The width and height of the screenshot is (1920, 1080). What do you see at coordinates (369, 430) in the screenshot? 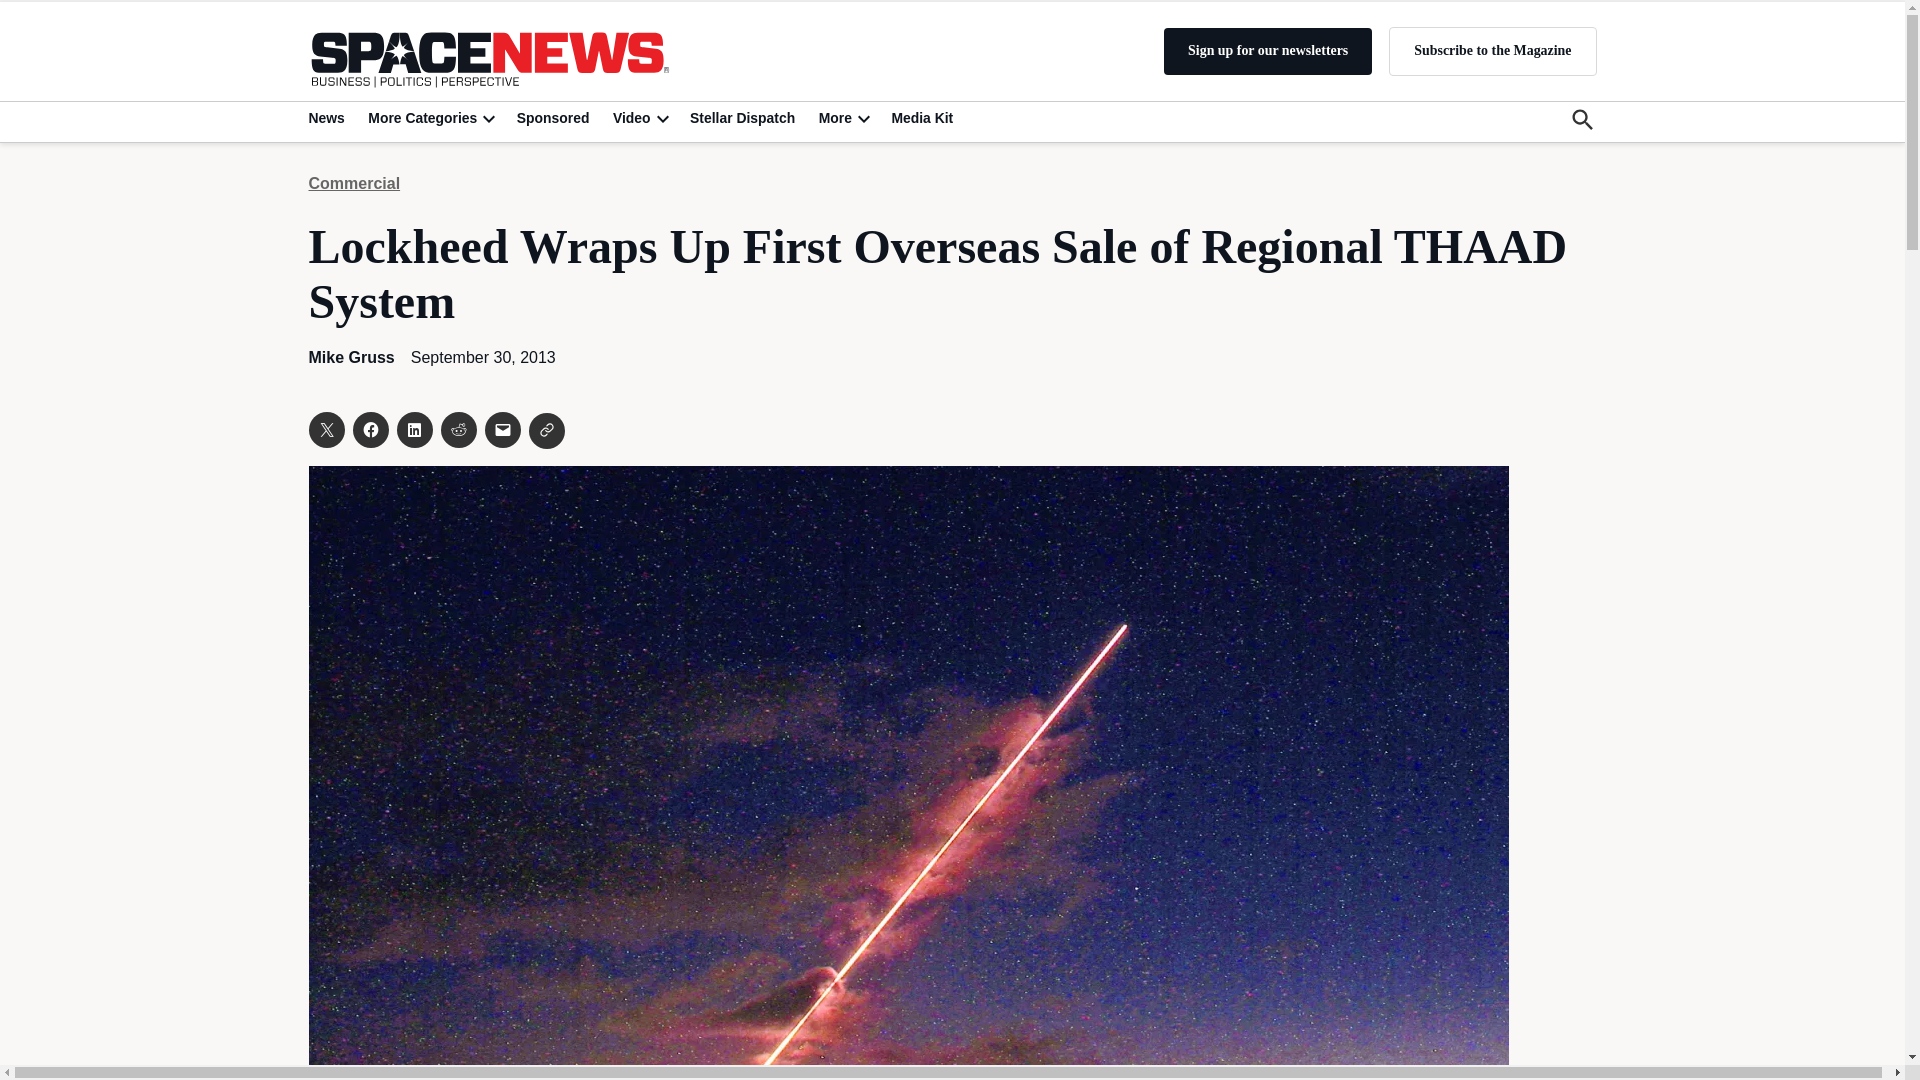
I see `Click to share on Facebook` at bounding box center [369, 430].